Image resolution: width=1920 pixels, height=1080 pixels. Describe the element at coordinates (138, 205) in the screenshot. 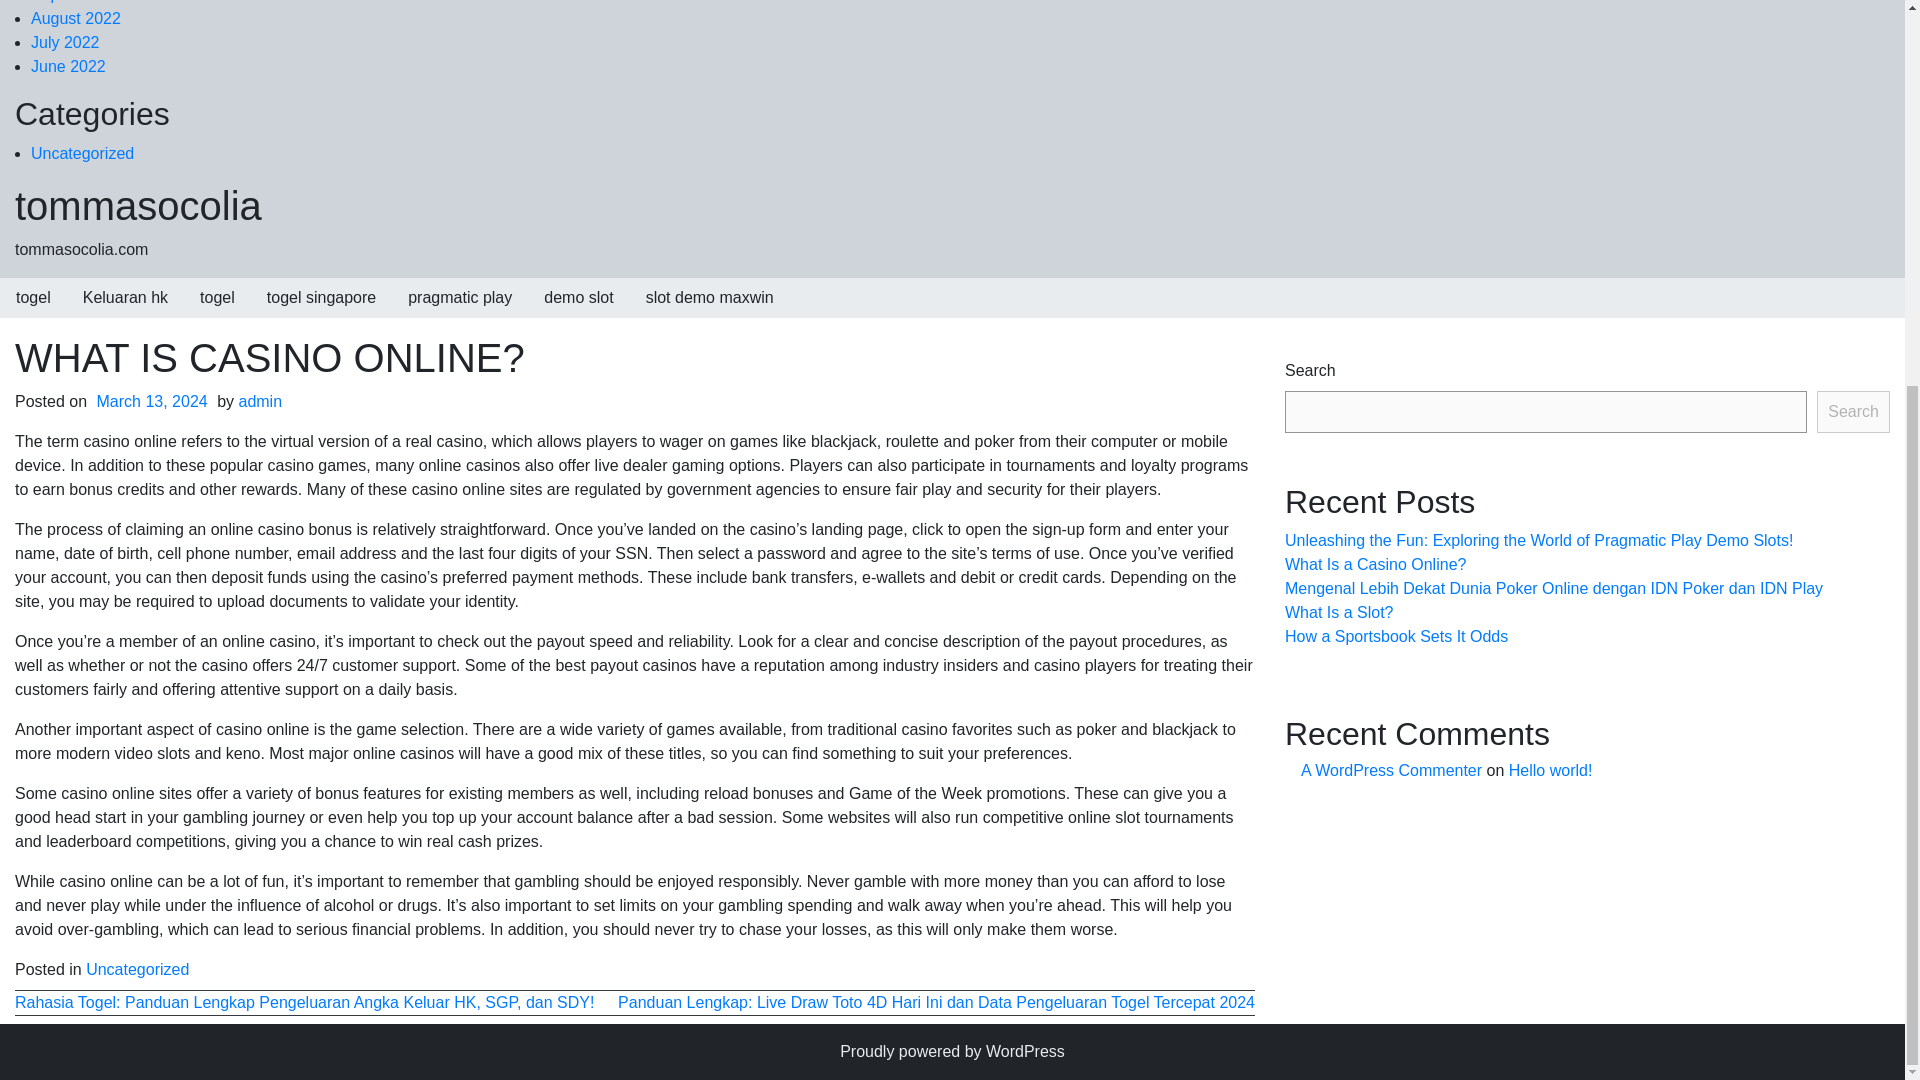

I see `tommasocolia` at that location.